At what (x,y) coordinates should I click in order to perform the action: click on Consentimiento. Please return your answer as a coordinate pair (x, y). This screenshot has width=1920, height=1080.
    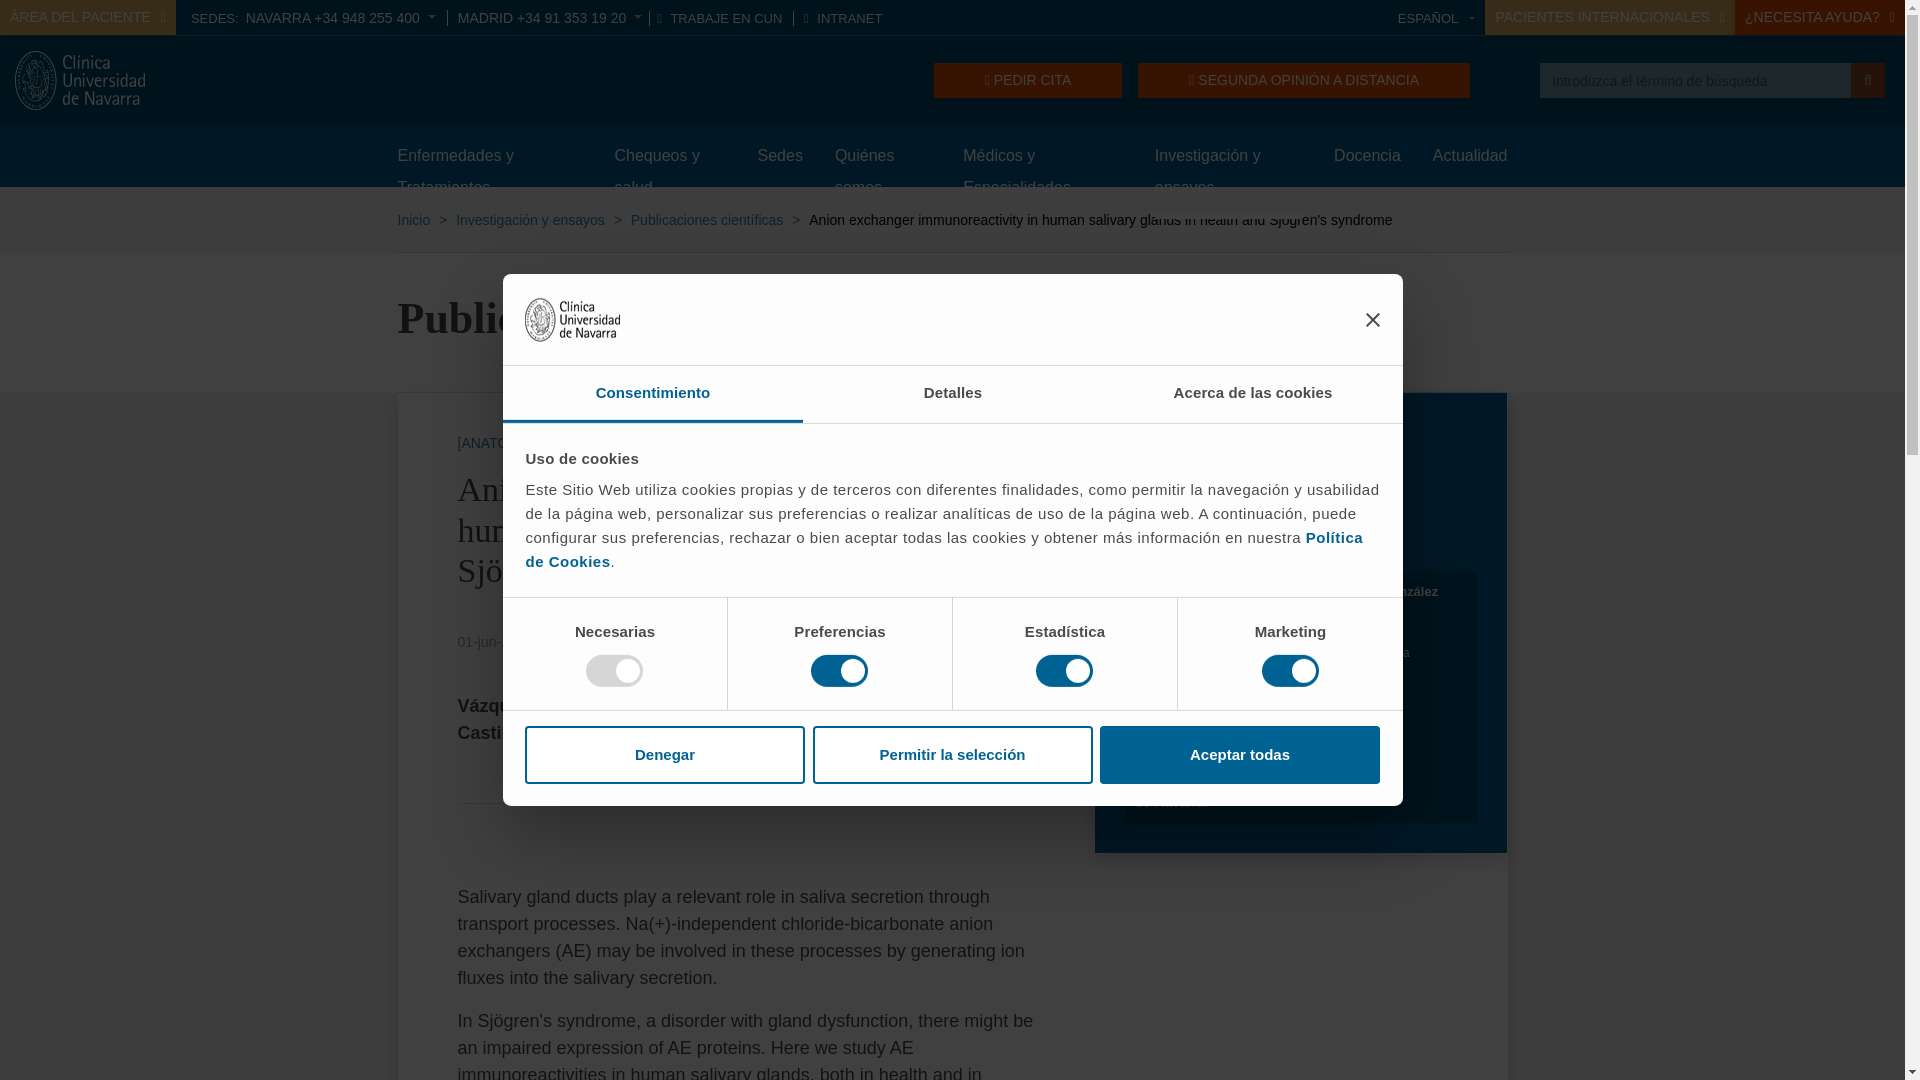
    Looking at the image, I should click on (652, 394).